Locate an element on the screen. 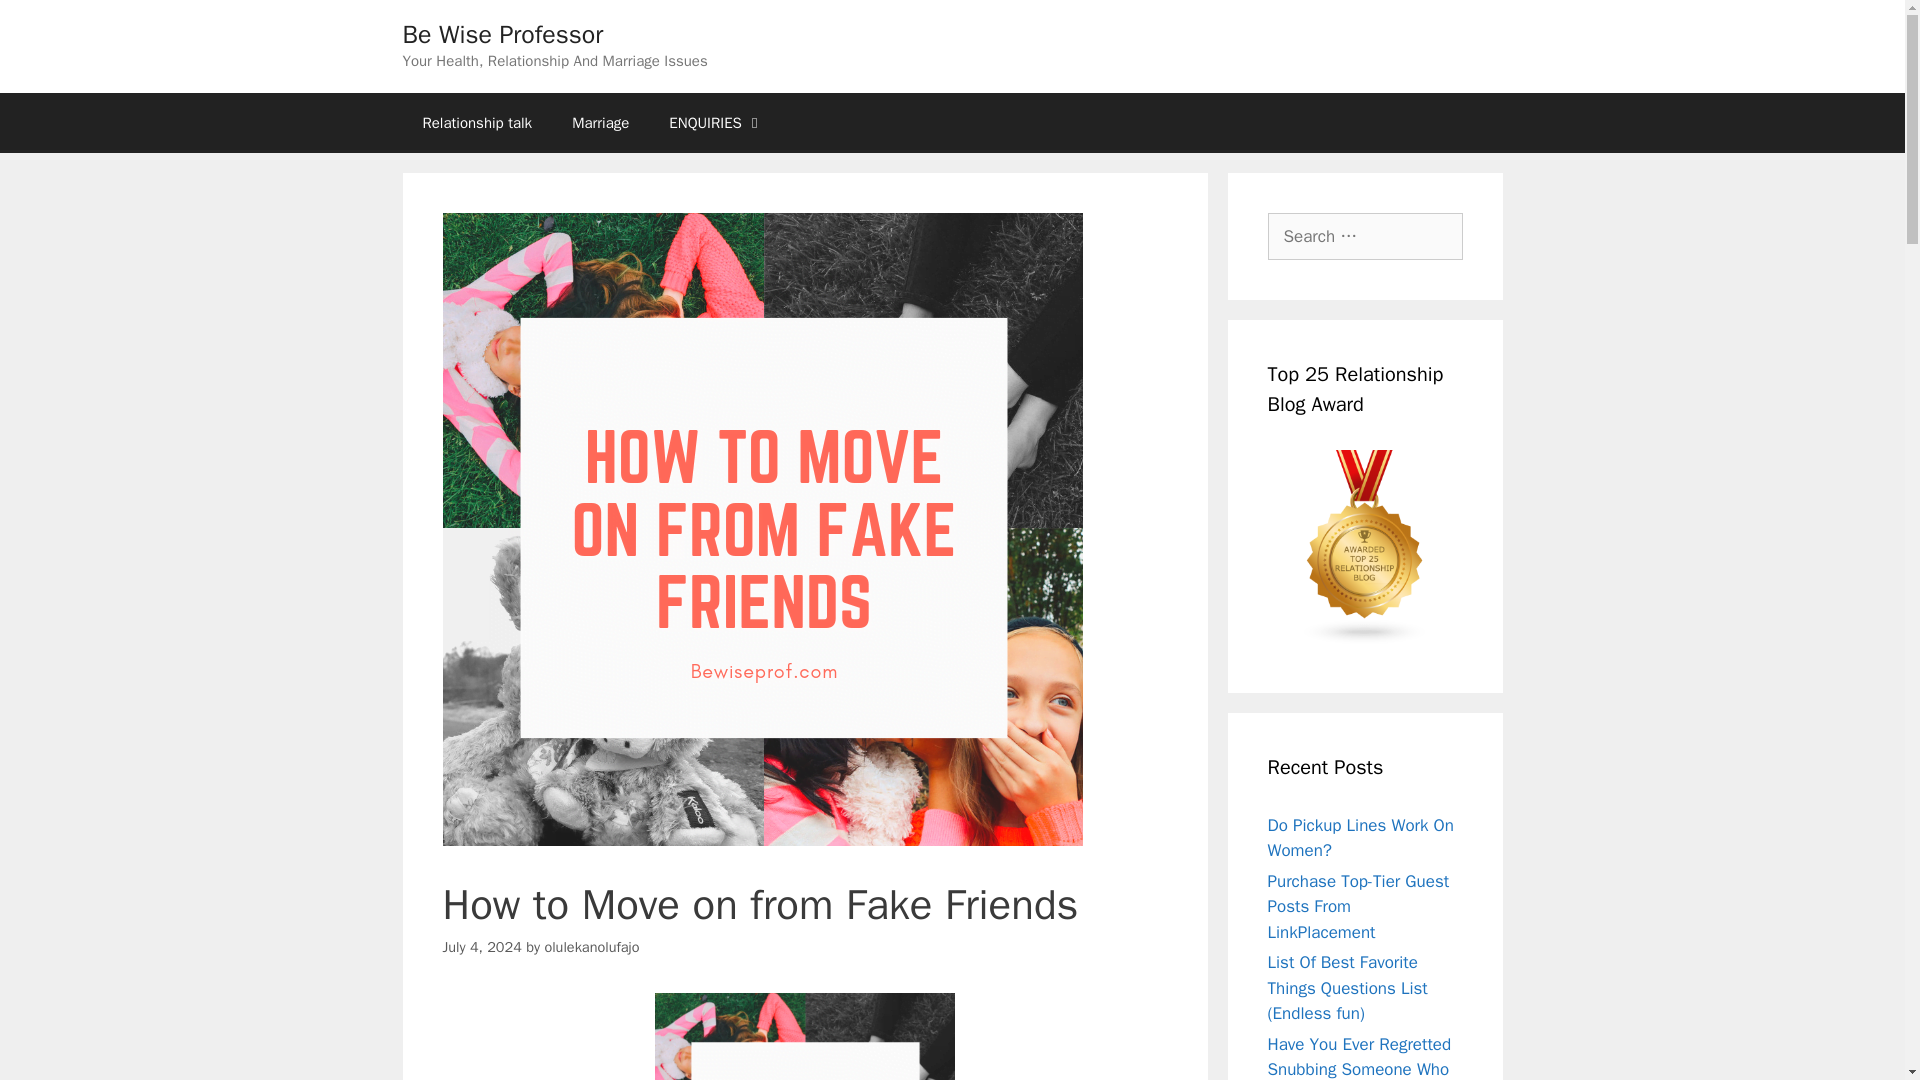 This screenshot has height=1080, width=1920. Do Pickup Lines Work On Women? is located at coordinates (1360, 837).